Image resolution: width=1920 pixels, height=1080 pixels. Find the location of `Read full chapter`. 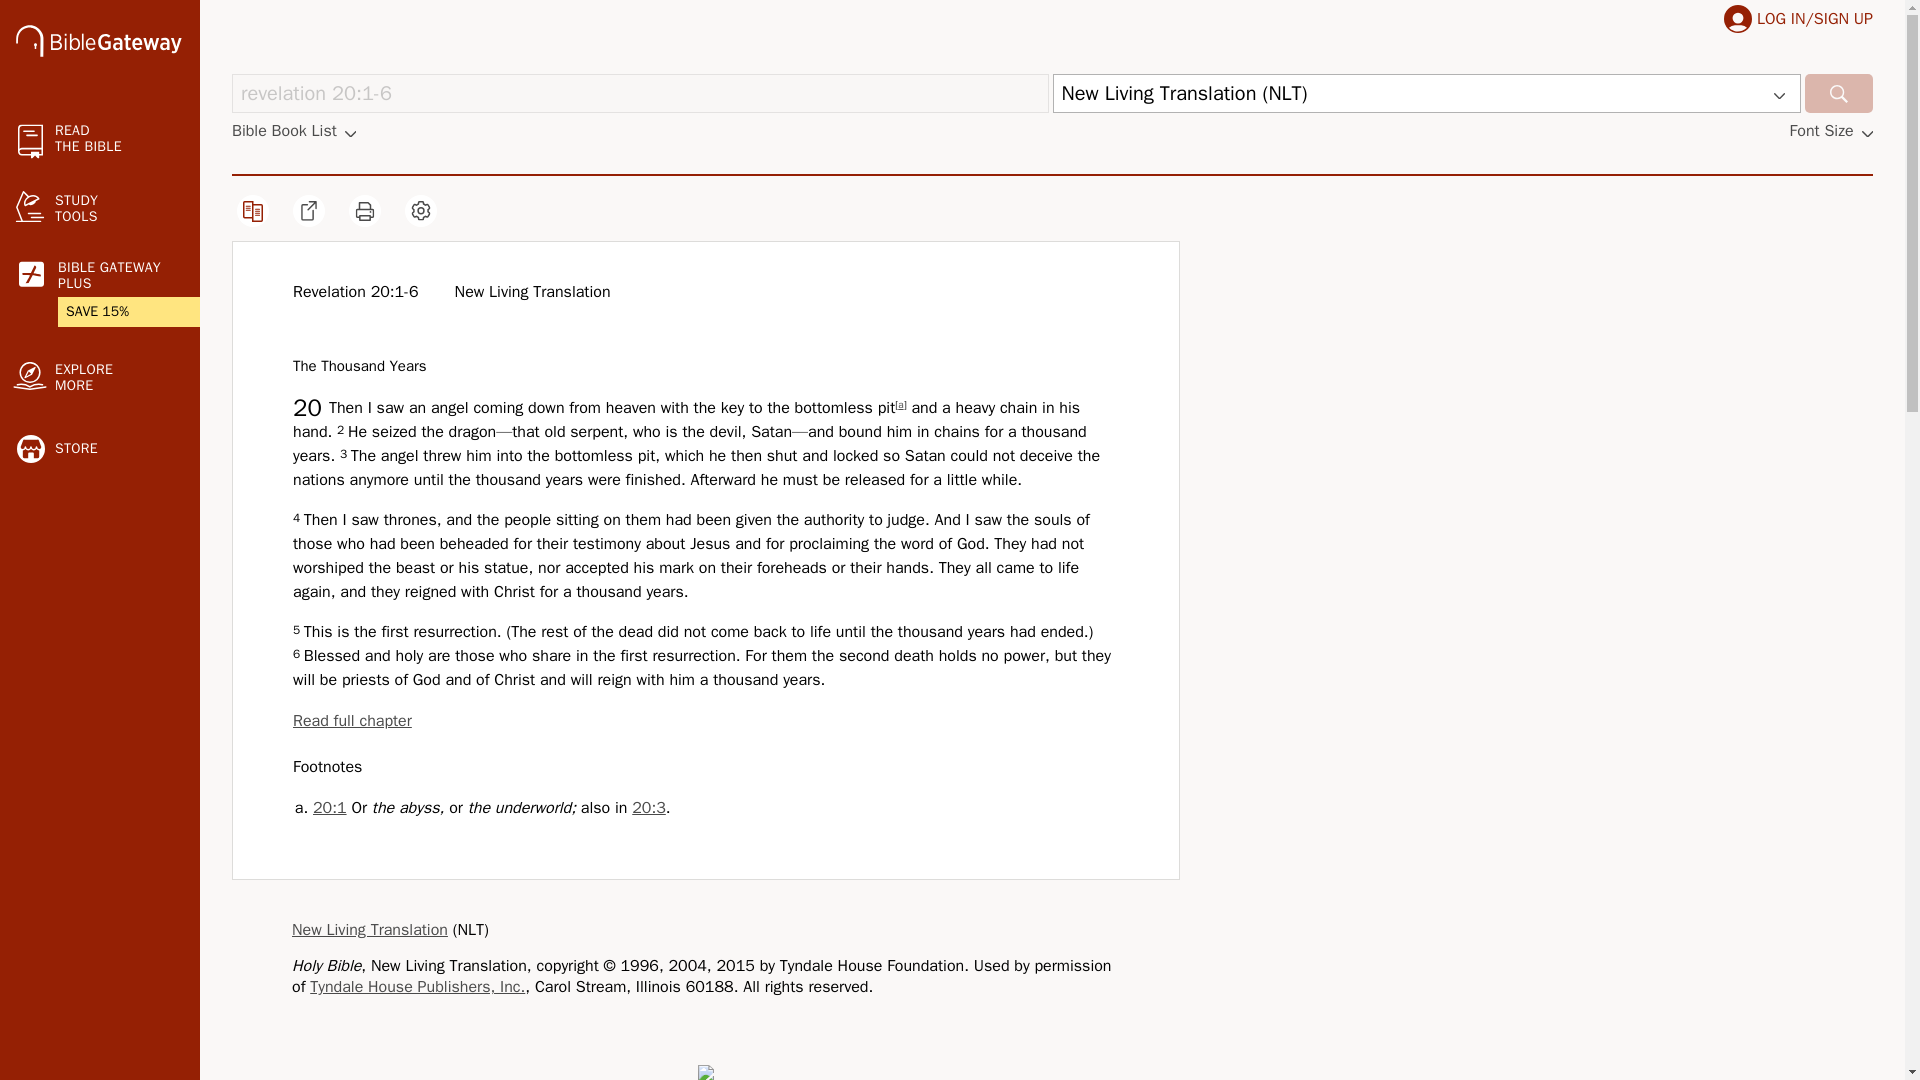

Read full chapter is located at coordinates (352, 720).